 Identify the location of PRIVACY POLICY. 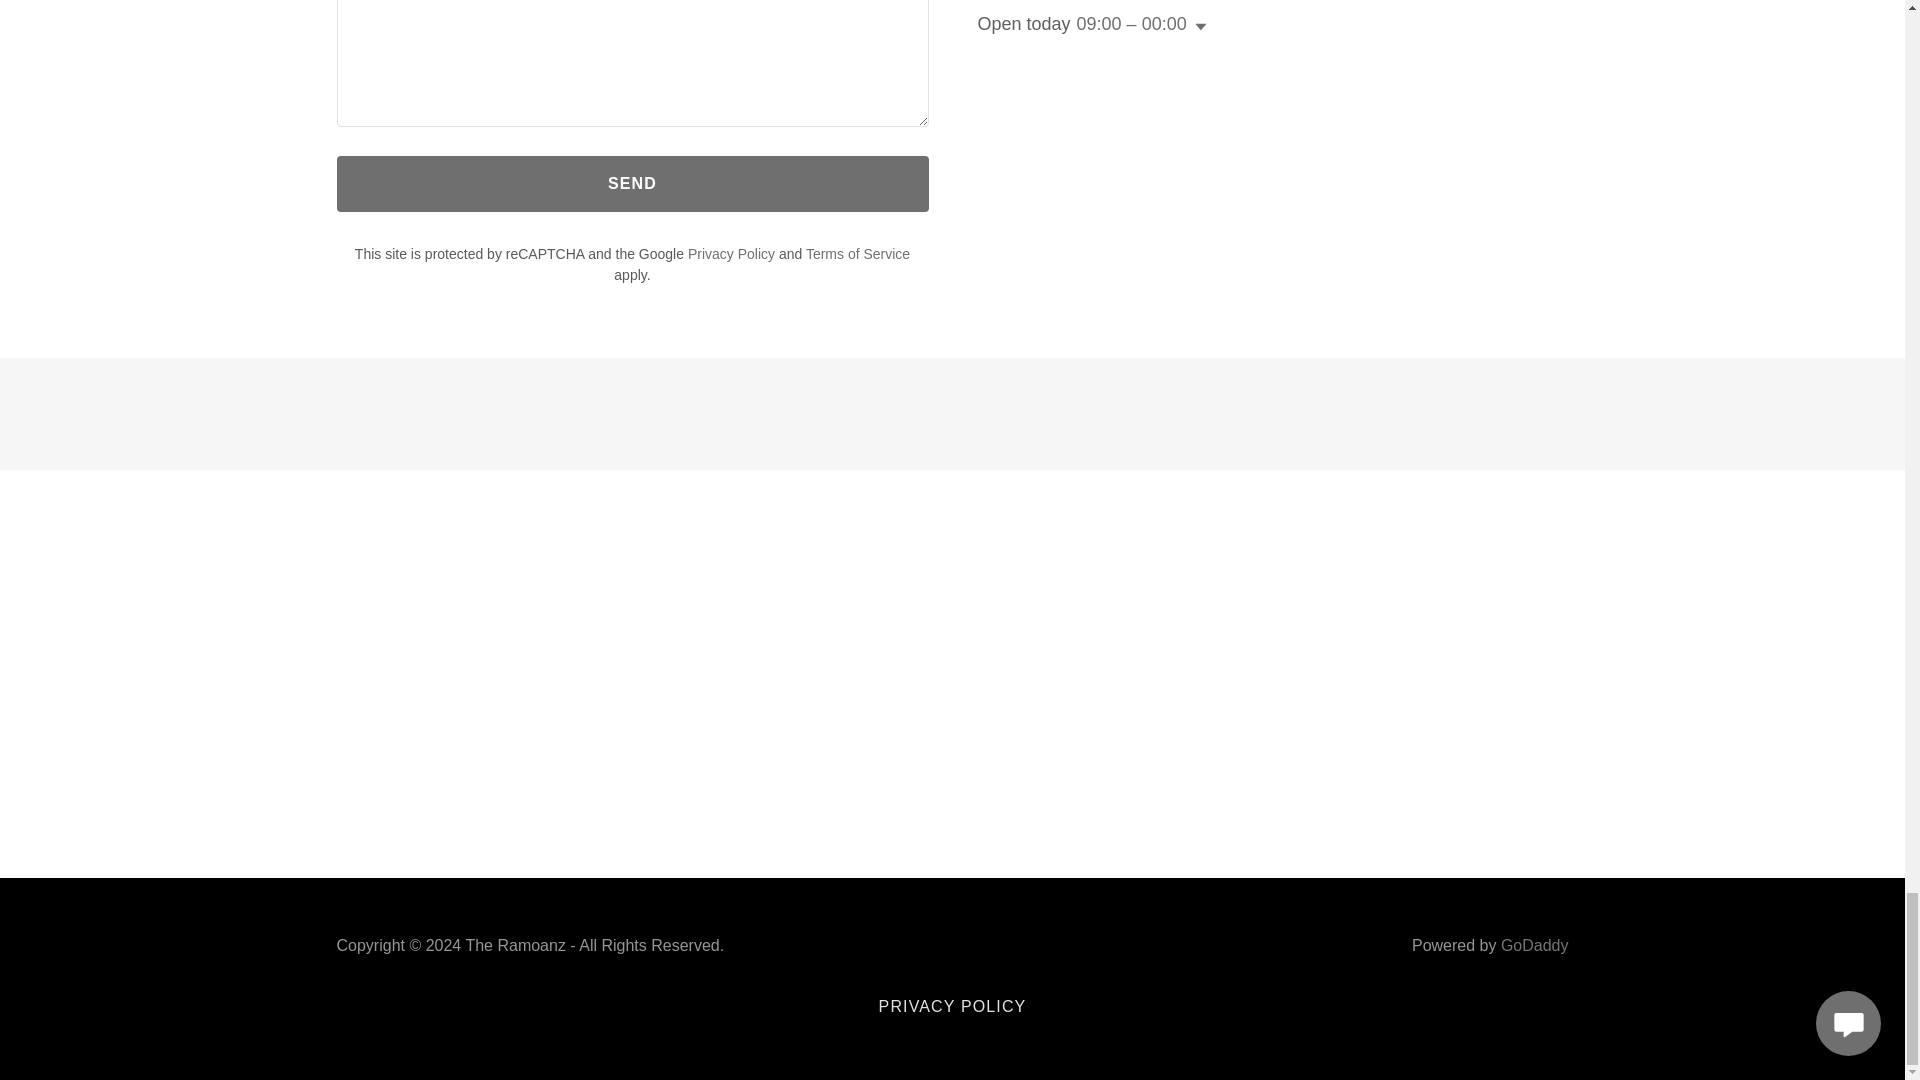
(952, 1006).